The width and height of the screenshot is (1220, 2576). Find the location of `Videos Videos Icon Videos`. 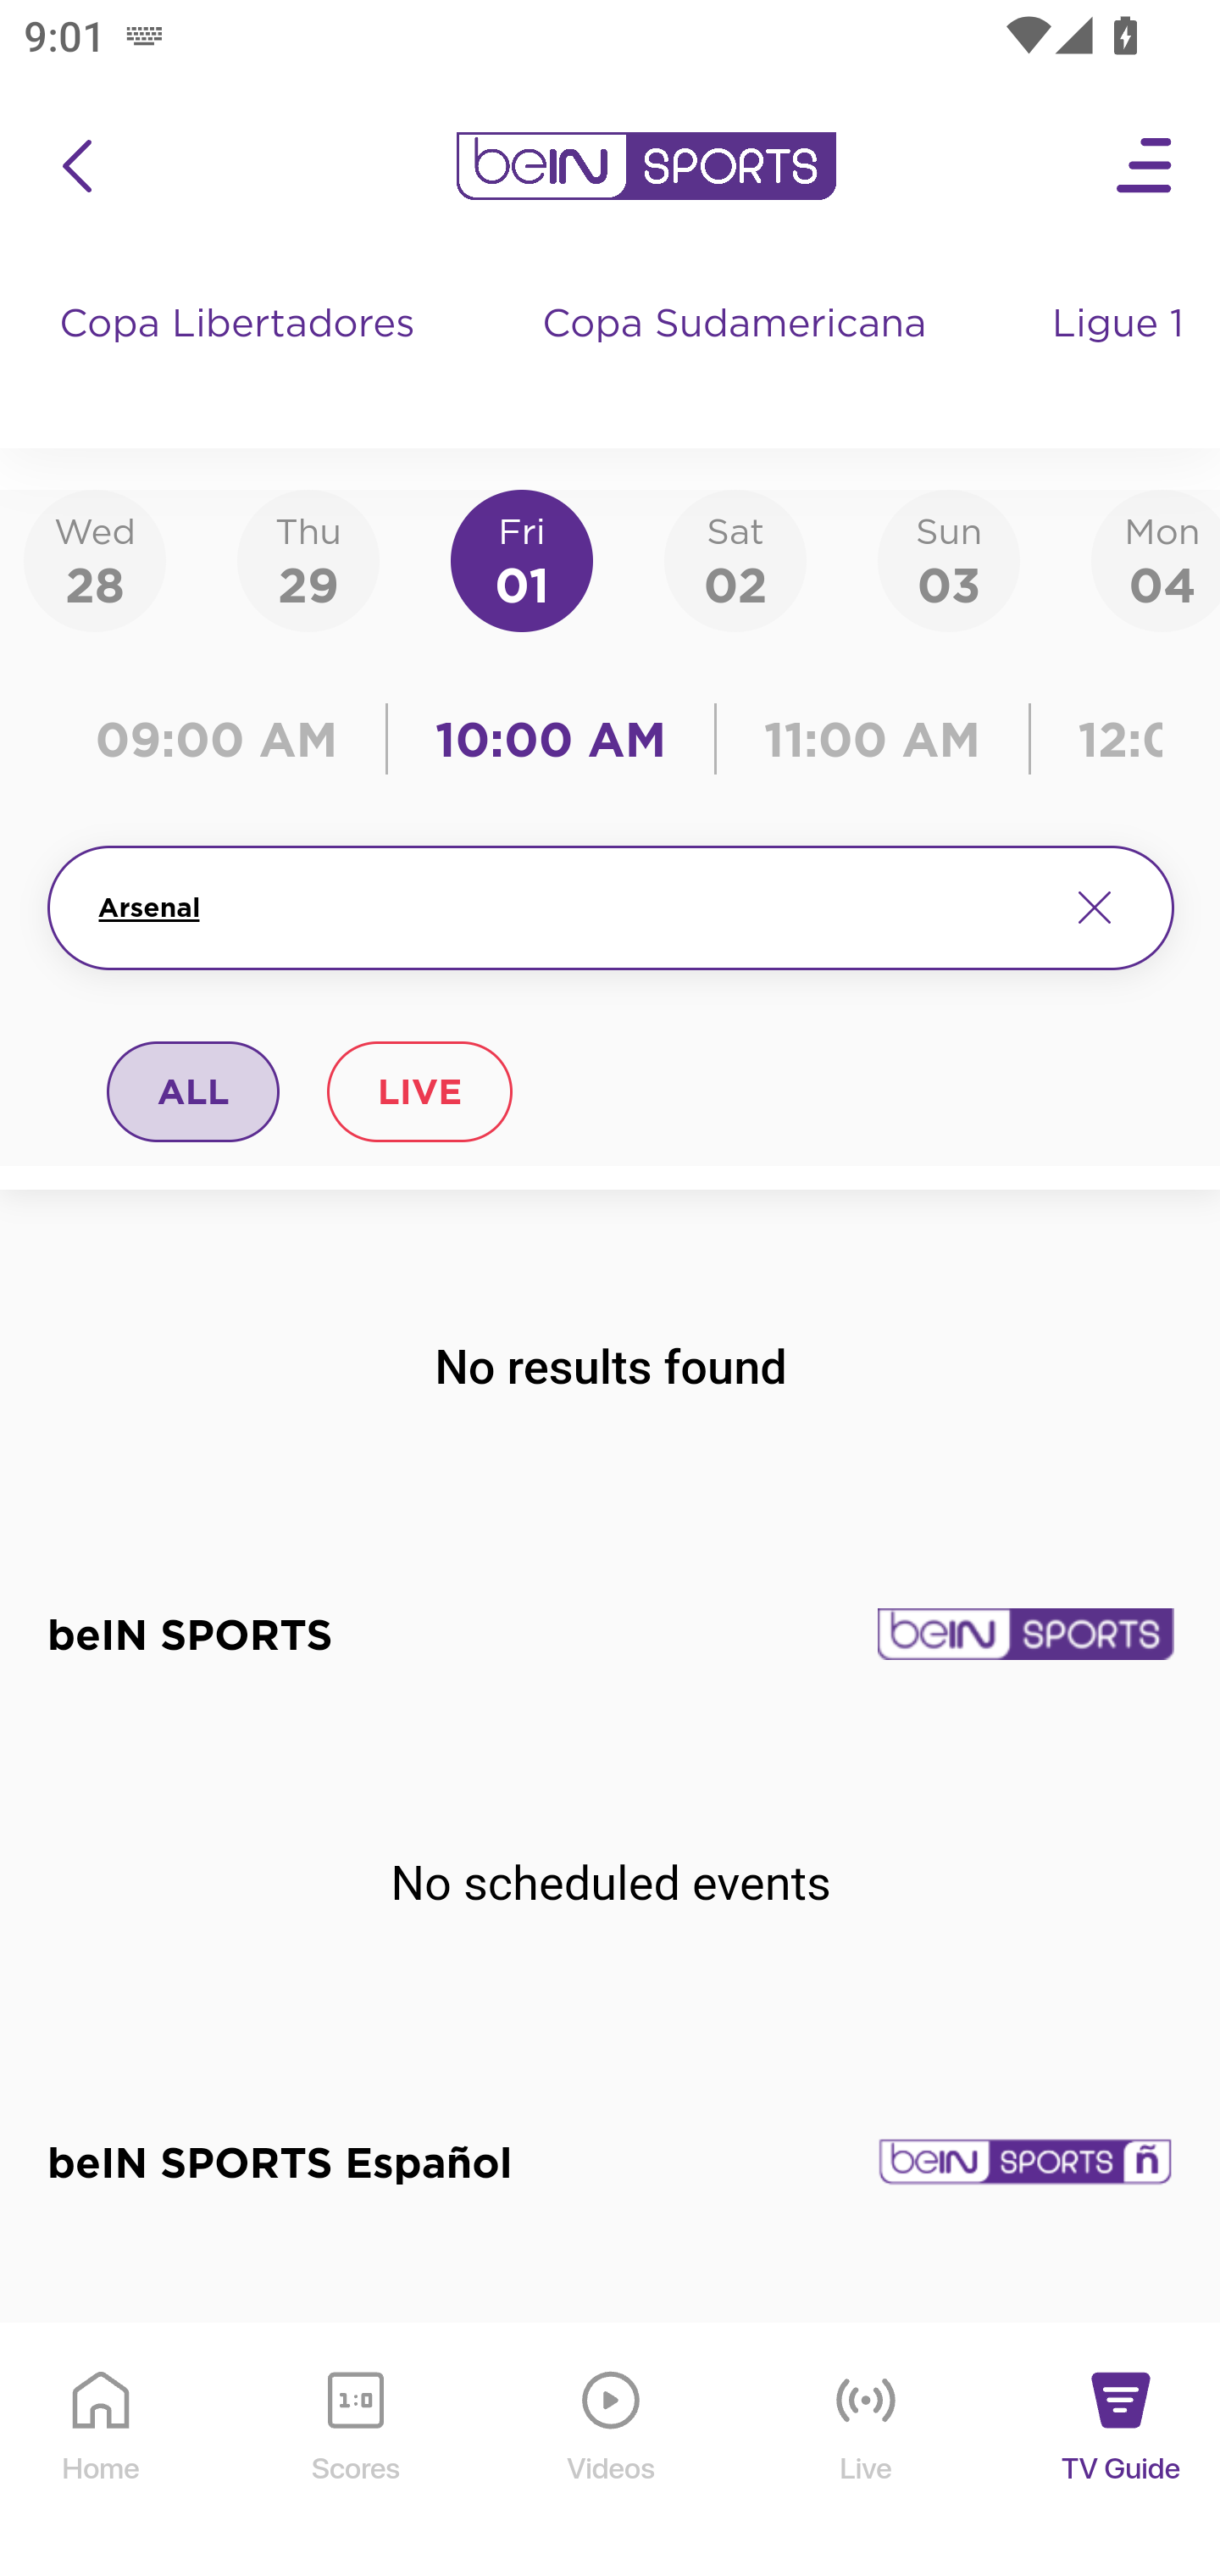

Videos Videos Icon Videos is located at coordinates (612, 2451).